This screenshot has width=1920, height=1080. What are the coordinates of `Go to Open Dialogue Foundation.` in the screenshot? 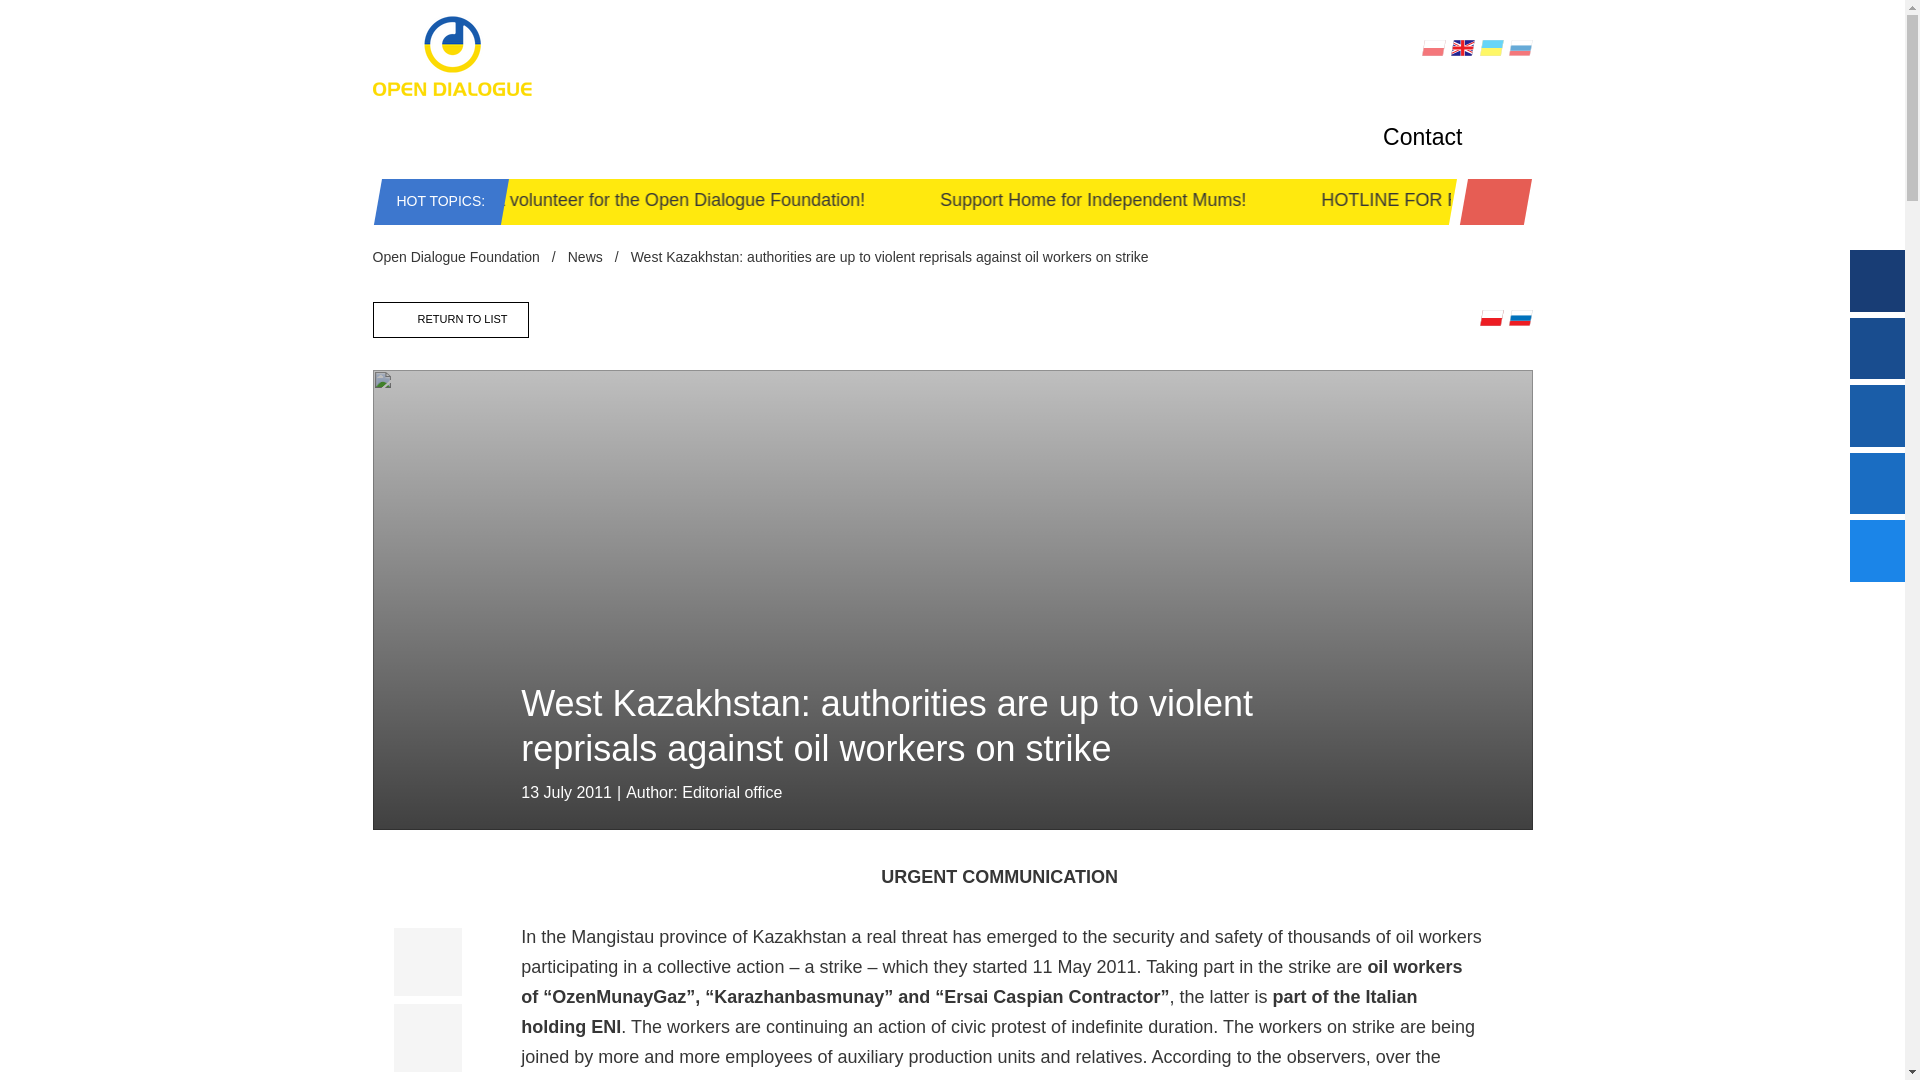 It's located at (456, 256).